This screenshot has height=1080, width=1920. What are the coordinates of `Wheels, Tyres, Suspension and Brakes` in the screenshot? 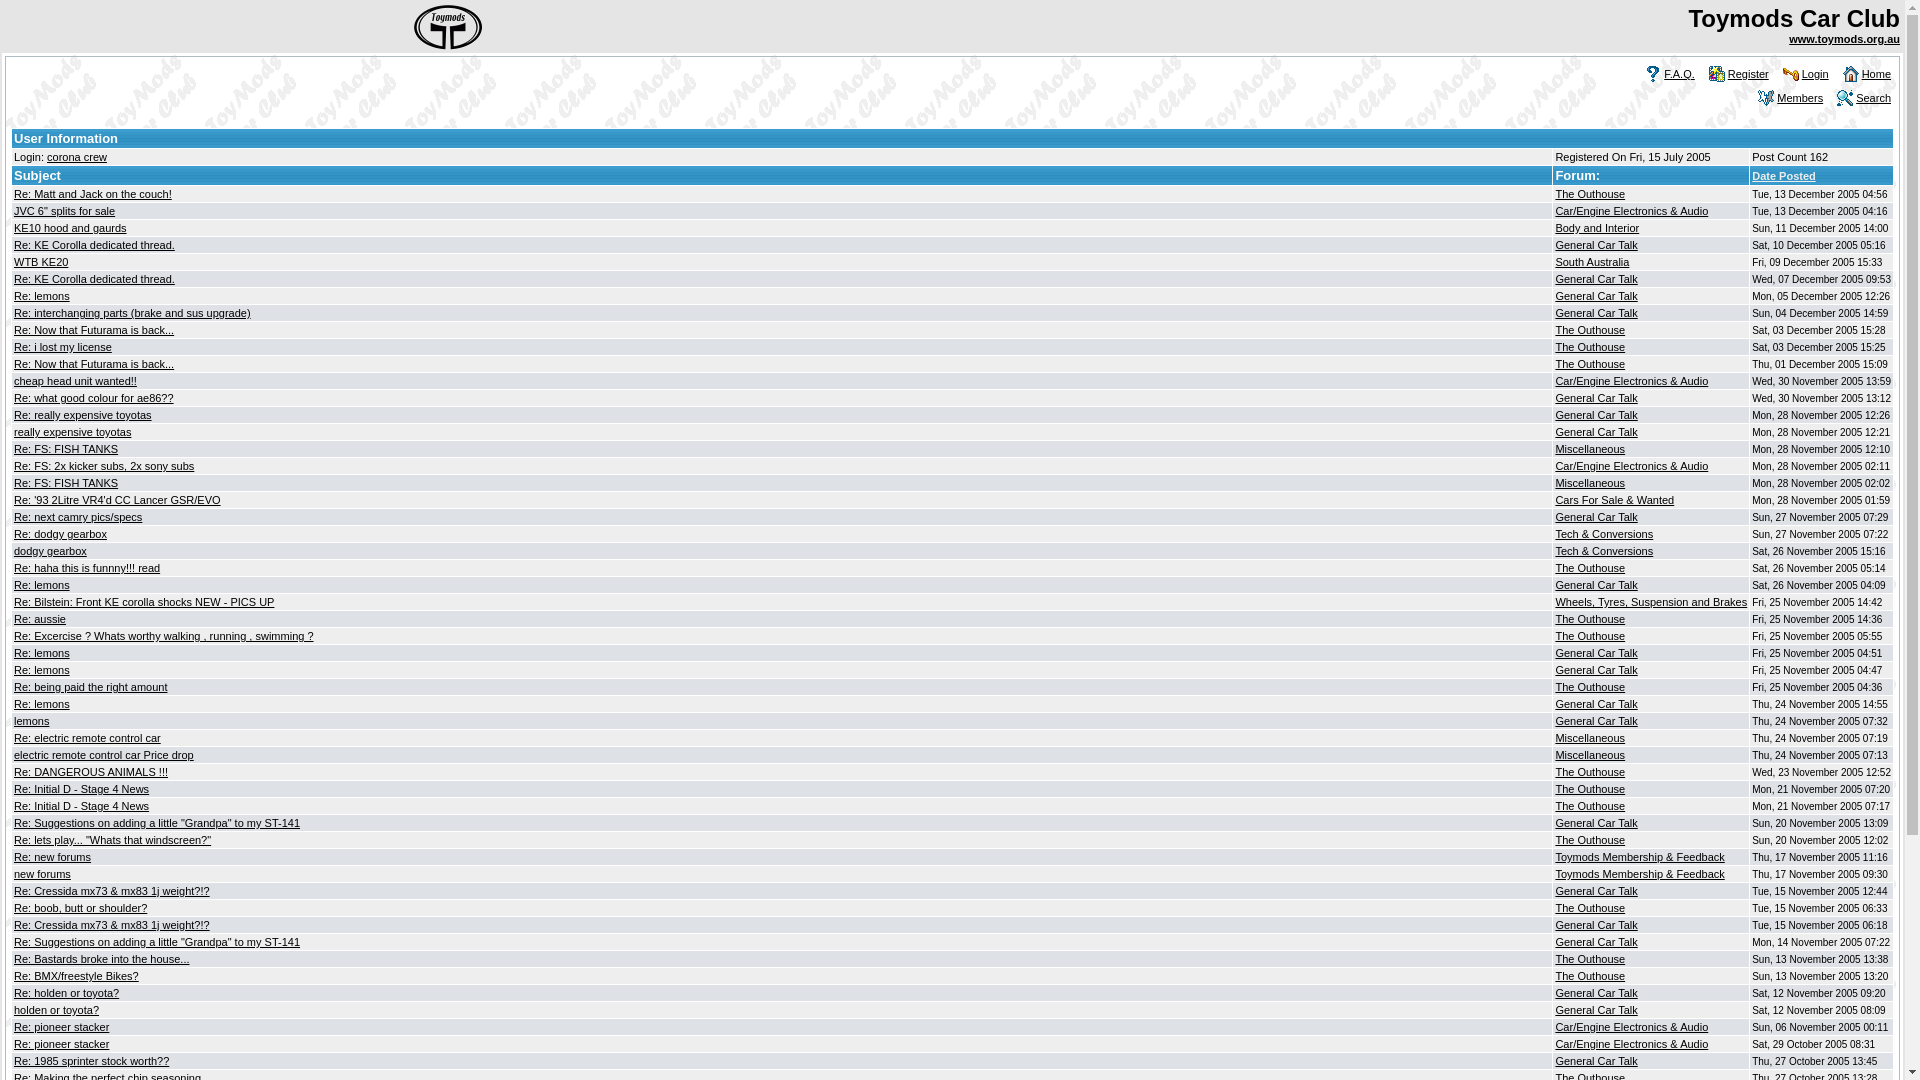 It's located at (1651, 602).